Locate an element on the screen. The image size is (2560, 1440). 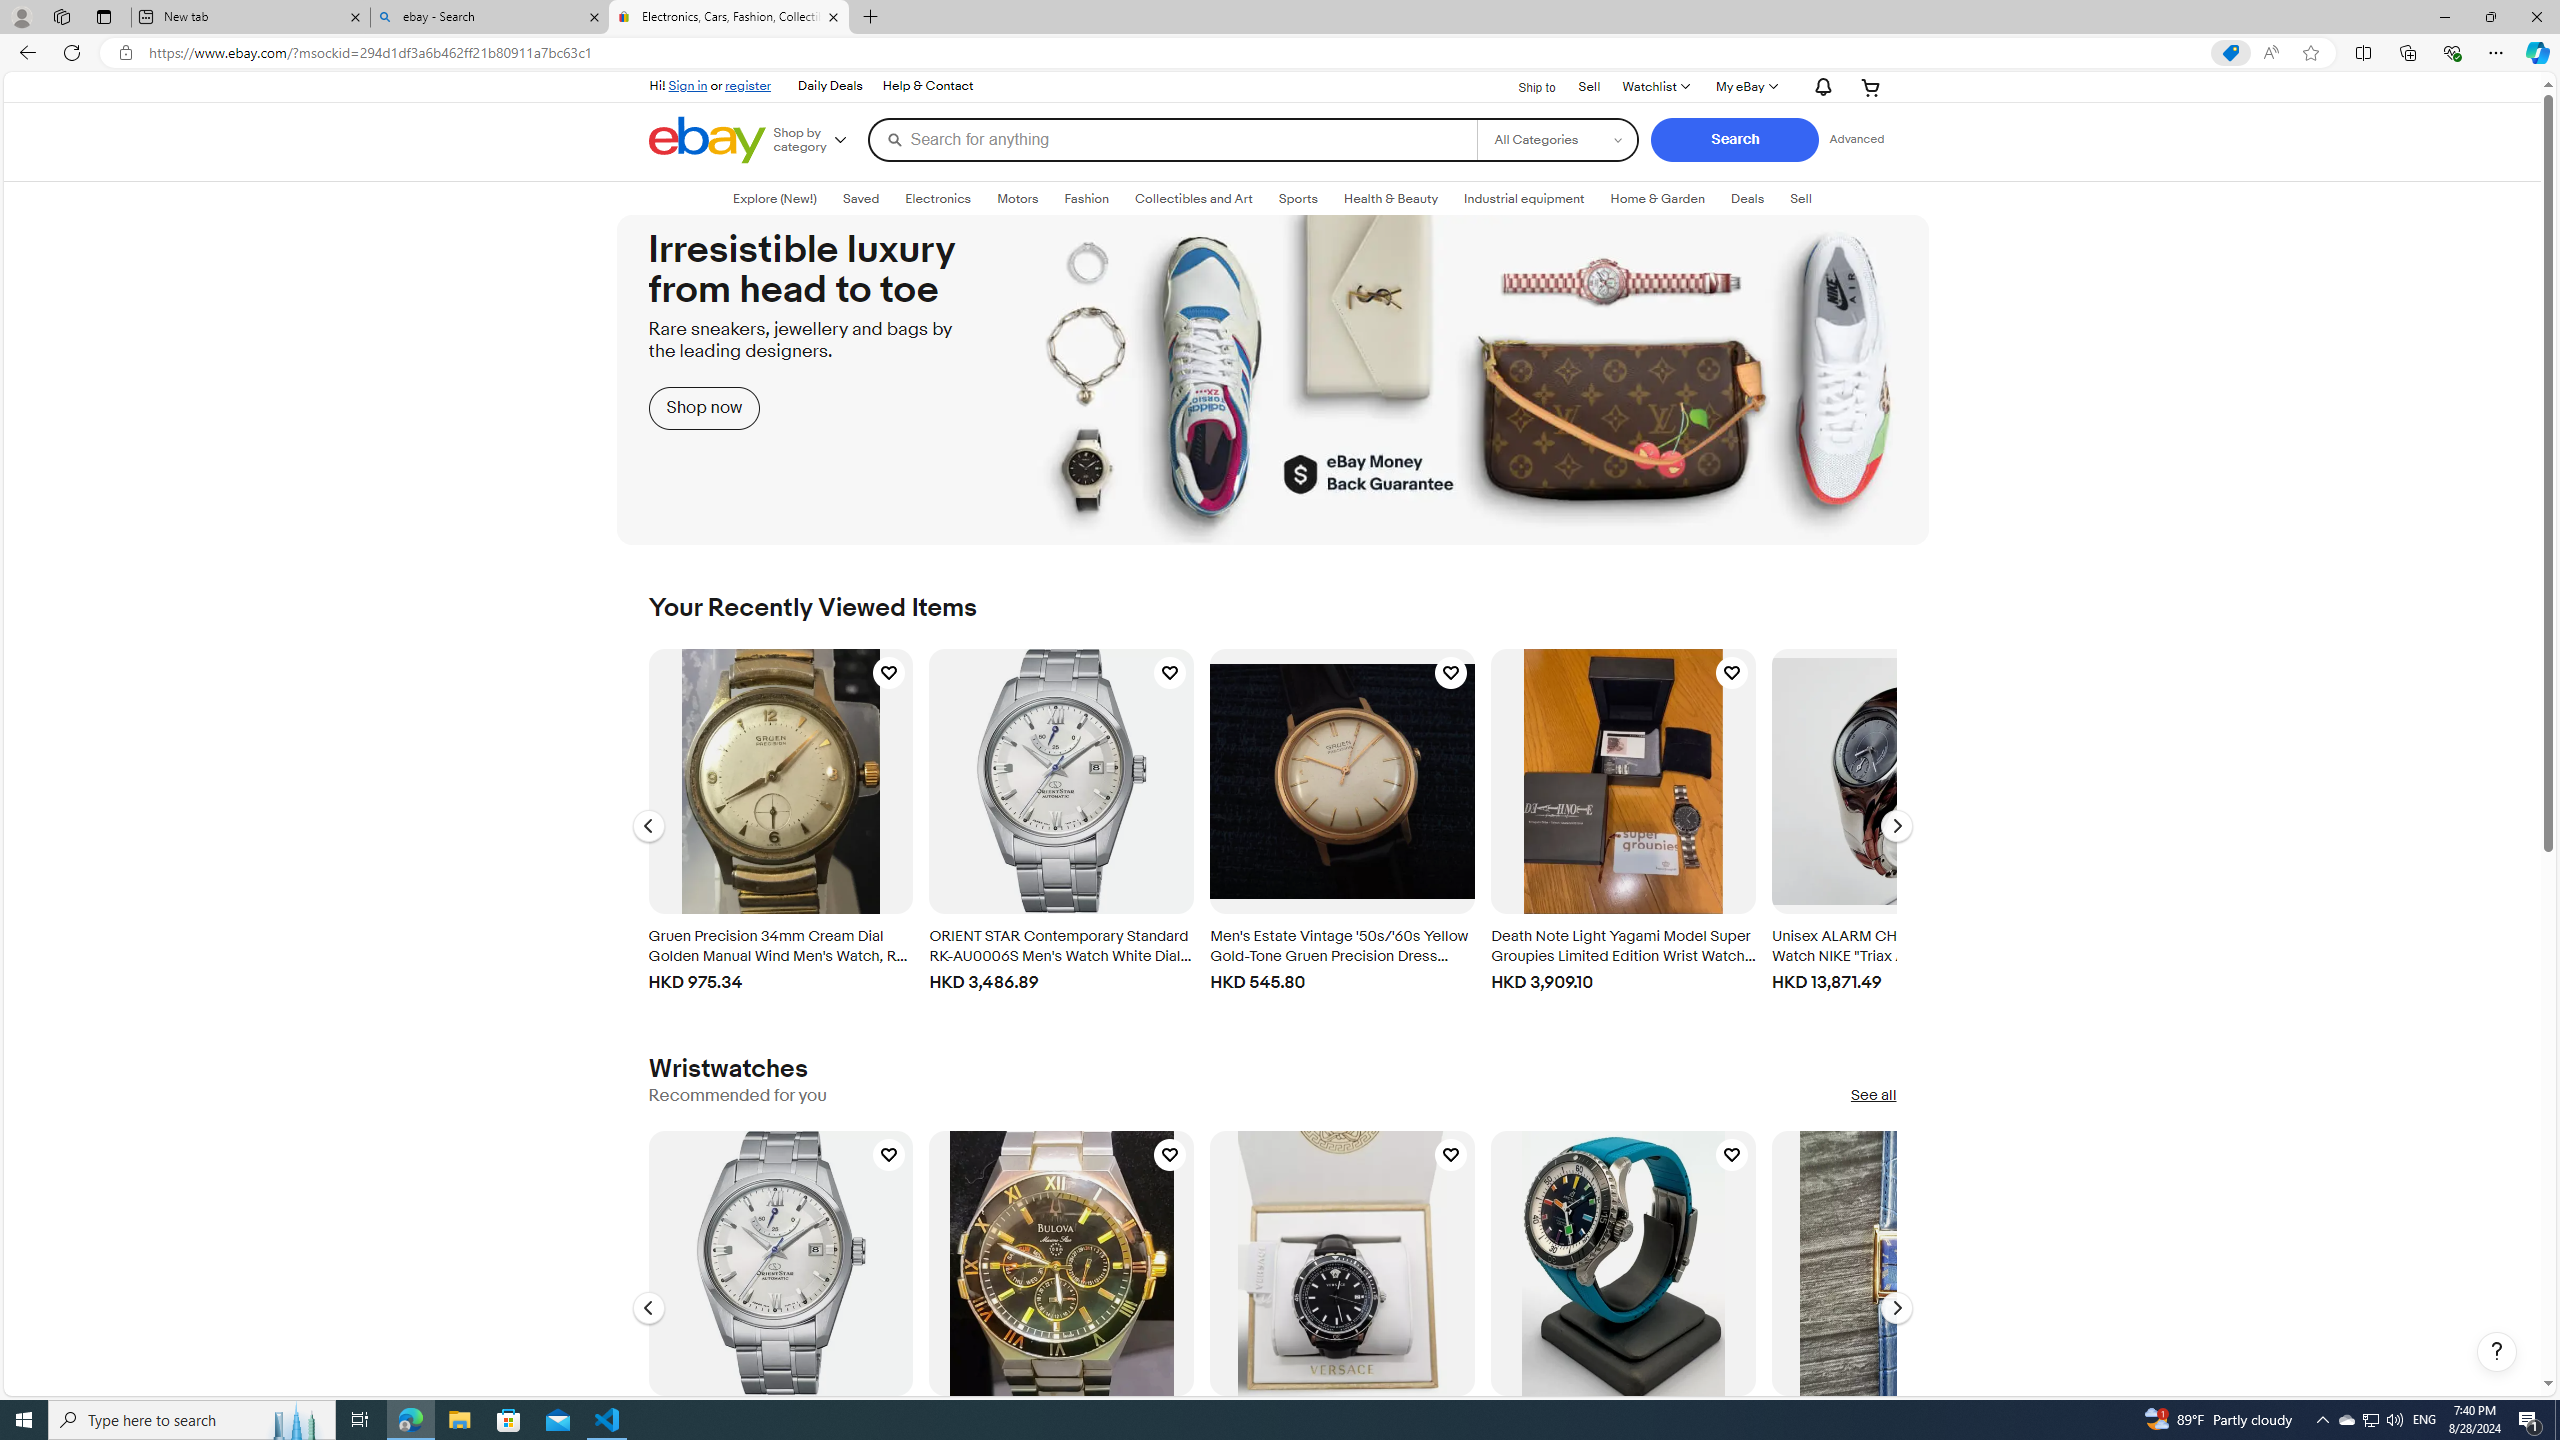
Electronics is located at coordinates (939, 199).